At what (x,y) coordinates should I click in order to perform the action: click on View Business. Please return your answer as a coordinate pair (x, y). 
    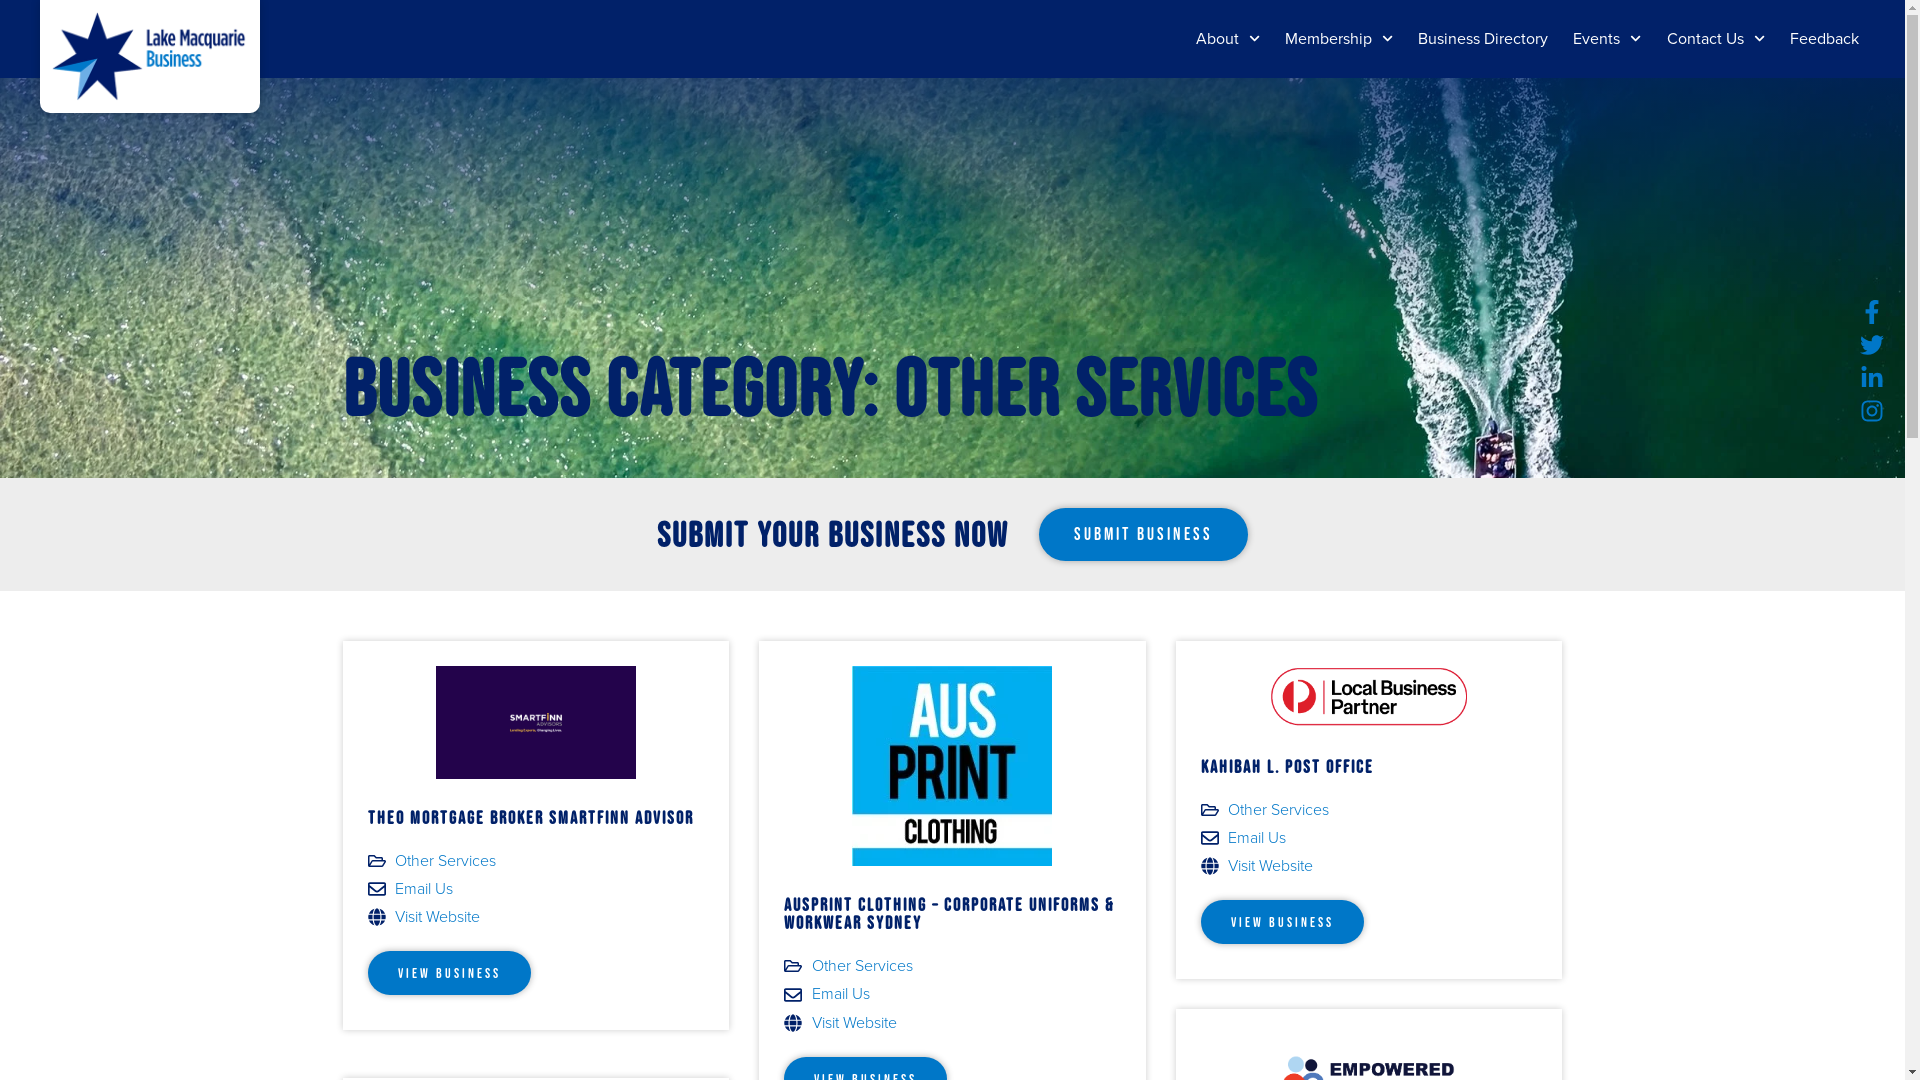
    Looking at the image, I should click on (1282, 922).